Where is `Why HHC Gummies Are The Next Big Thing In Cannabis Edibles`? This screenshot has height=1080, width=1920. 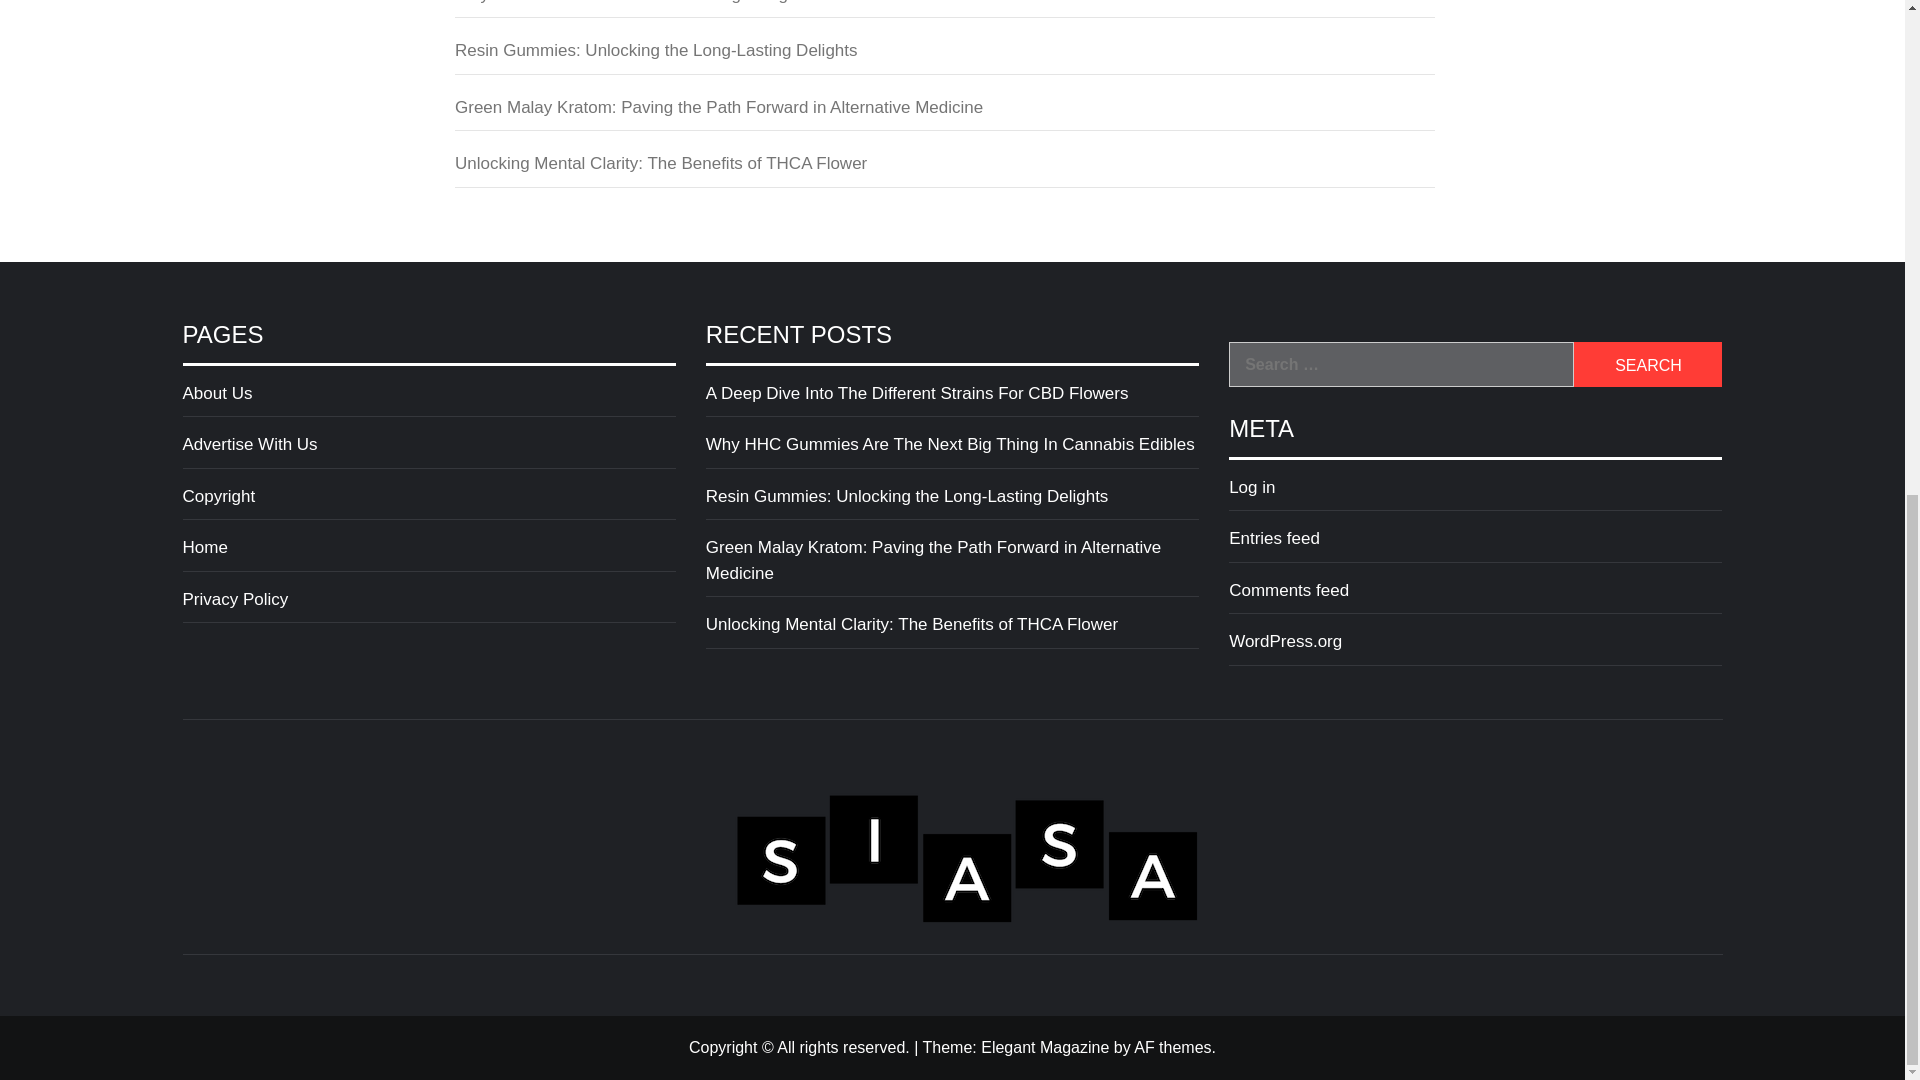 Why HHC Gummies Are The Next Big Thing In Cannabis Edibles is located at coordinates (944, 10).